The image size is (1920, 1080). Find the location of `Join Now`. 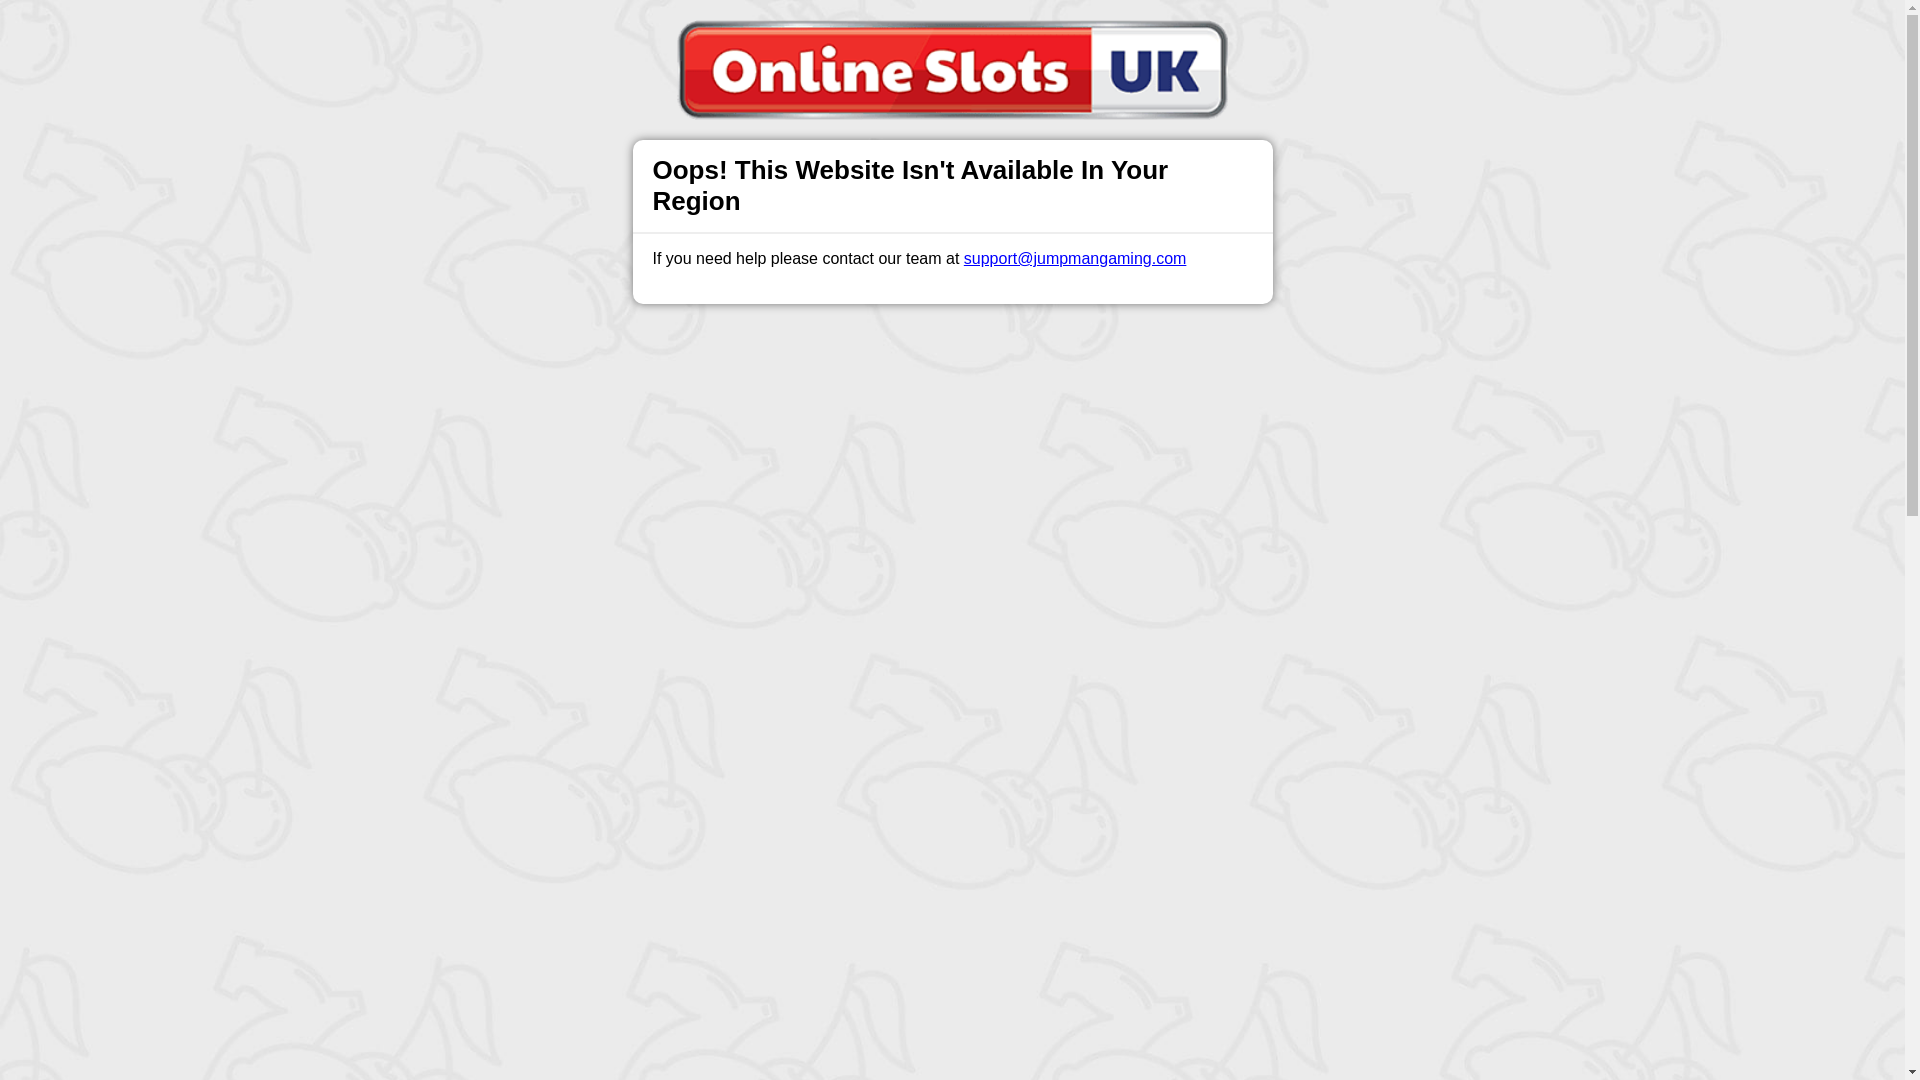

Join Now is located at coordinates (1040, 458).